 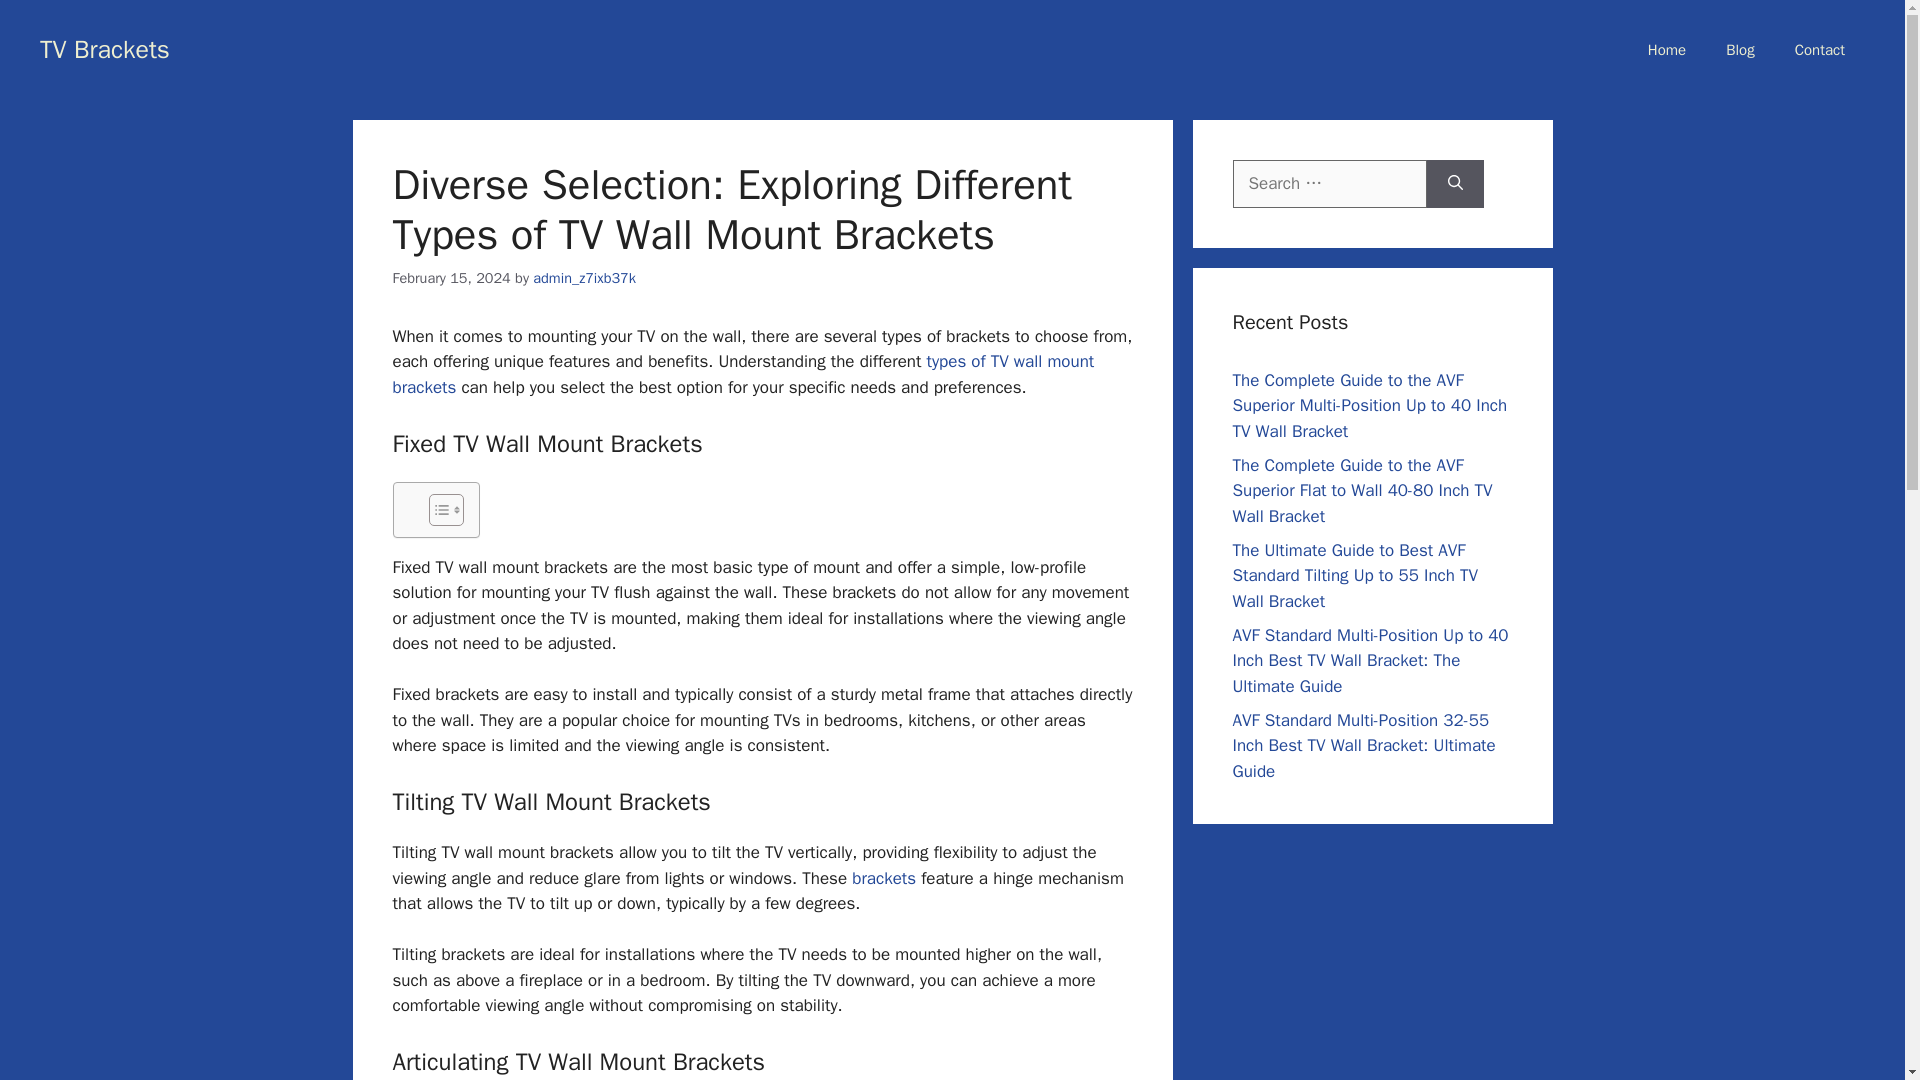 I want to click on Blog, so click(x=1740, y=50).